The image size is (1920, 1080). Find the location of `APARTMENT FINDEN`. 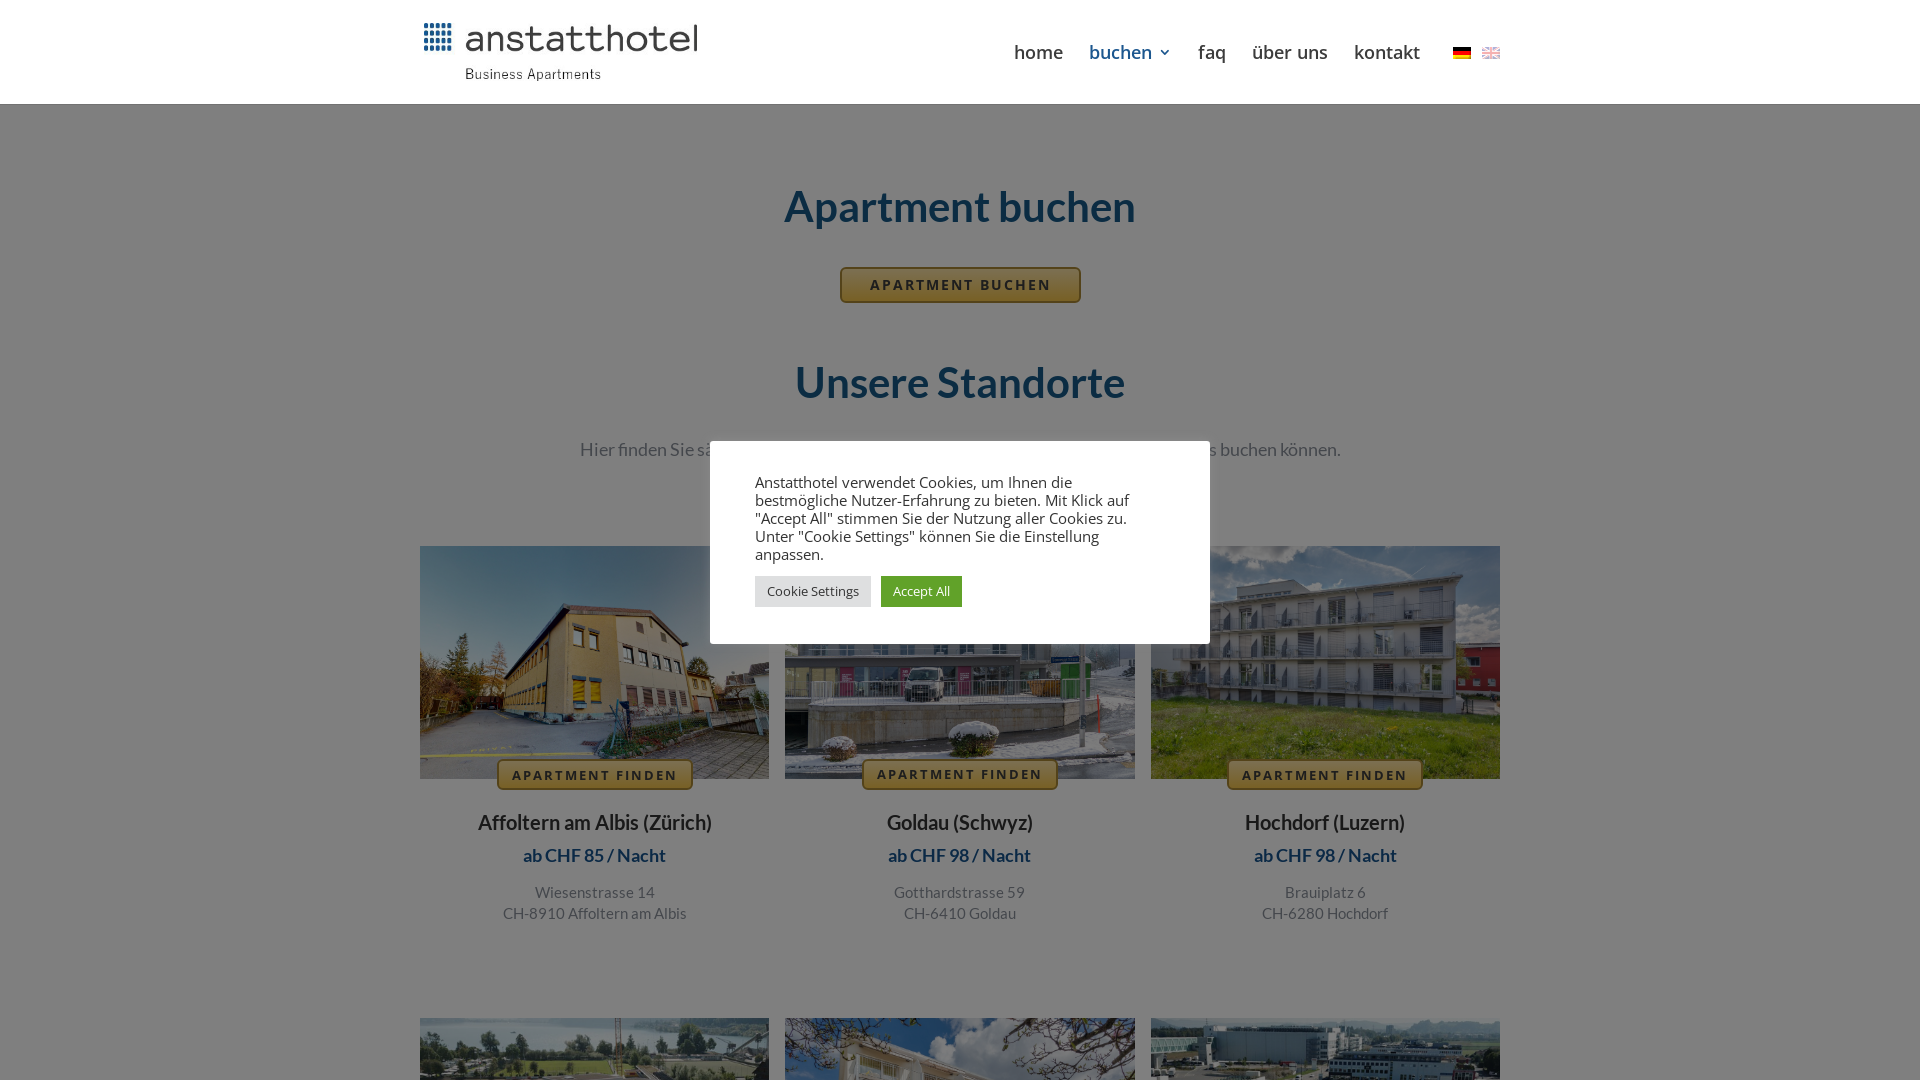

APARTMENT FINDEN is located at coordinates (595, 774).